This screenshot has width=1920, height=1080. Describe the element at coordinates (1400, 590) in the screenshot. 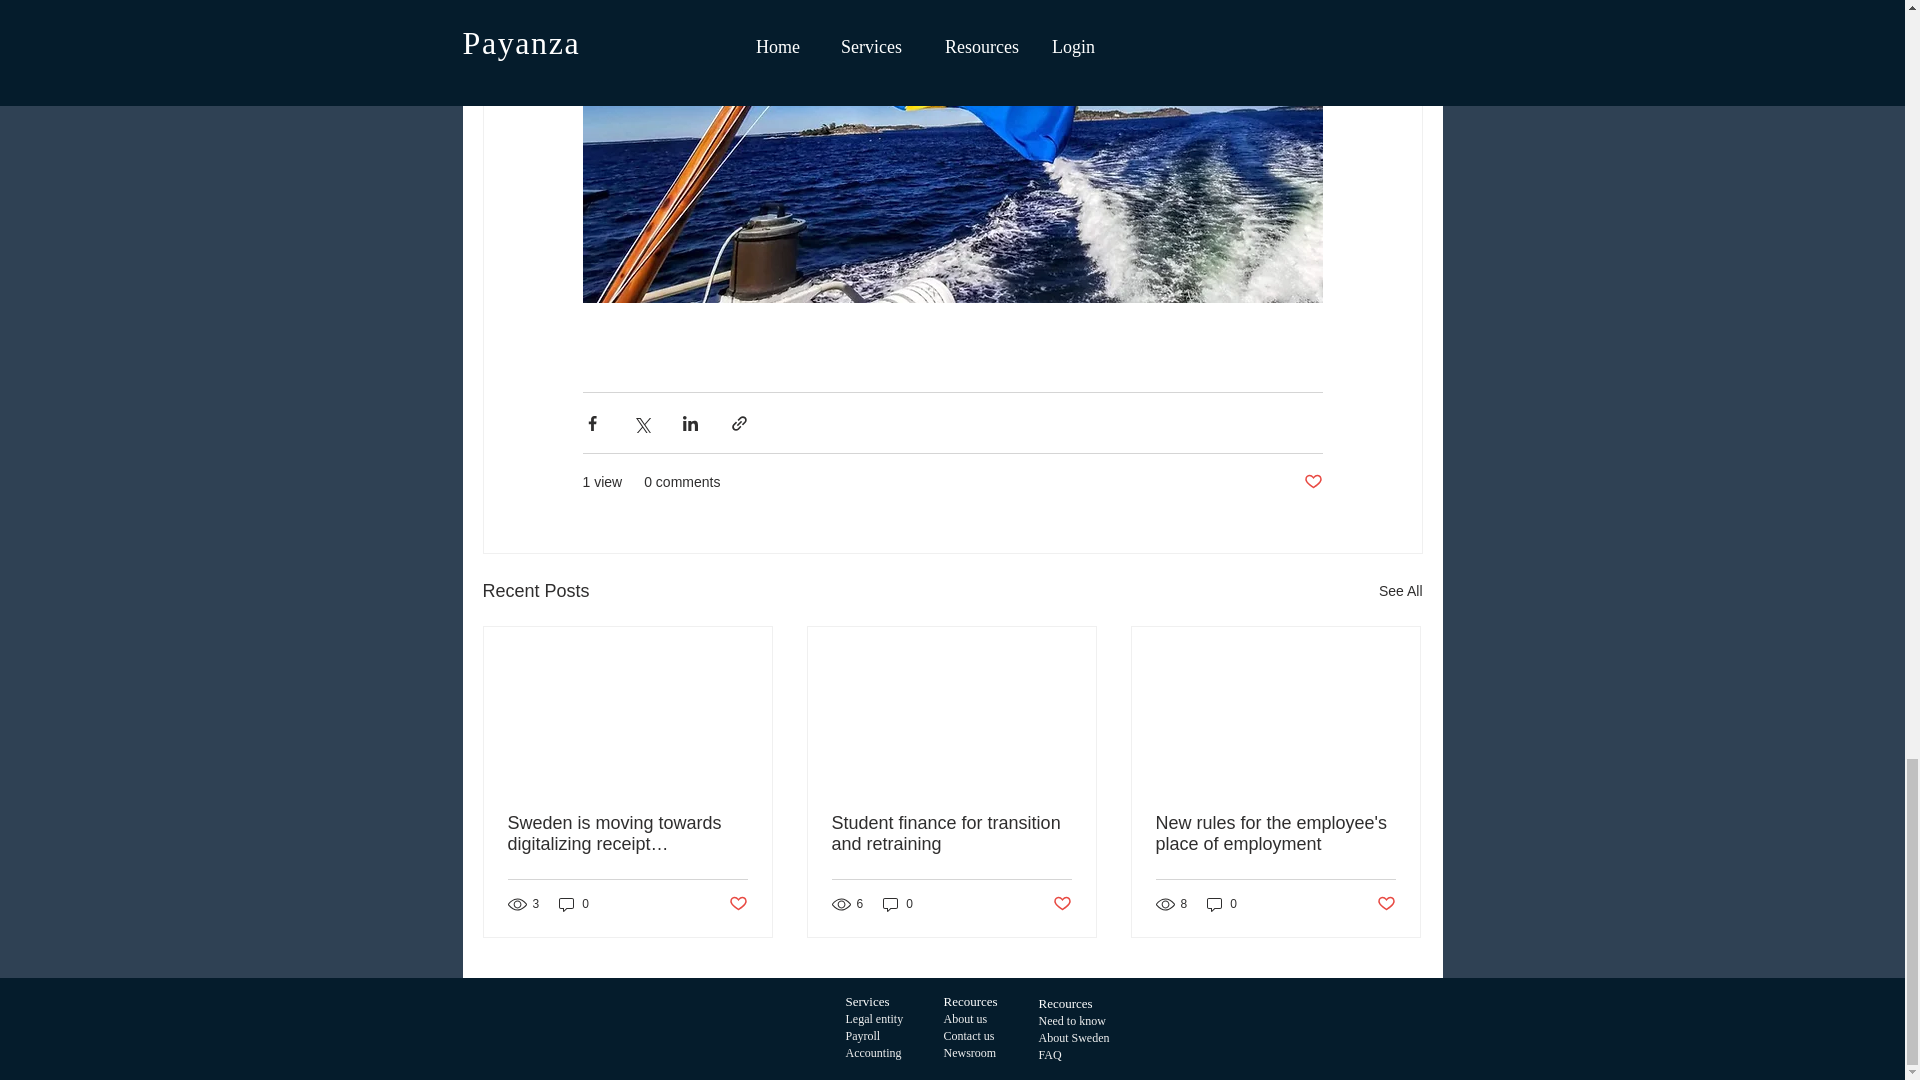

I see `See All` at that location.